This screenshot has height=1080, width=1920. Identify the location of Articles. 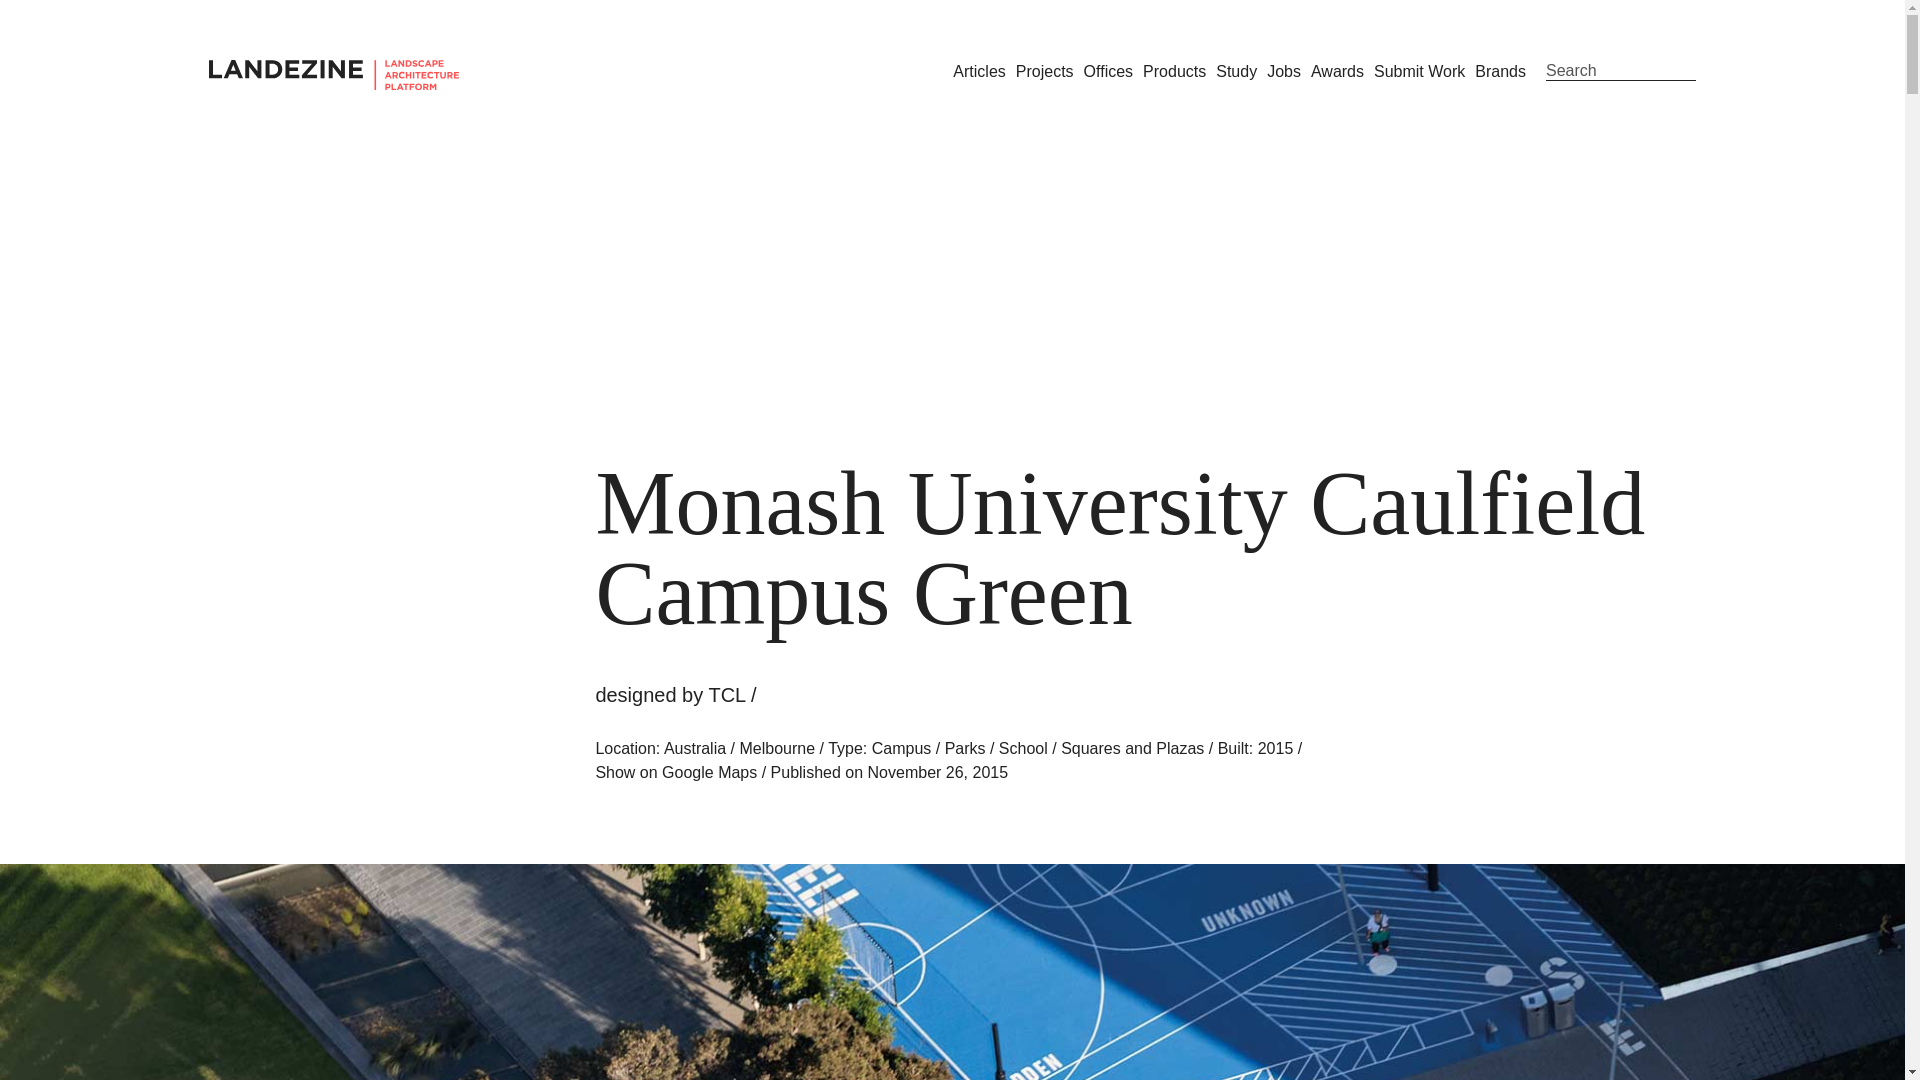
(978, 70).